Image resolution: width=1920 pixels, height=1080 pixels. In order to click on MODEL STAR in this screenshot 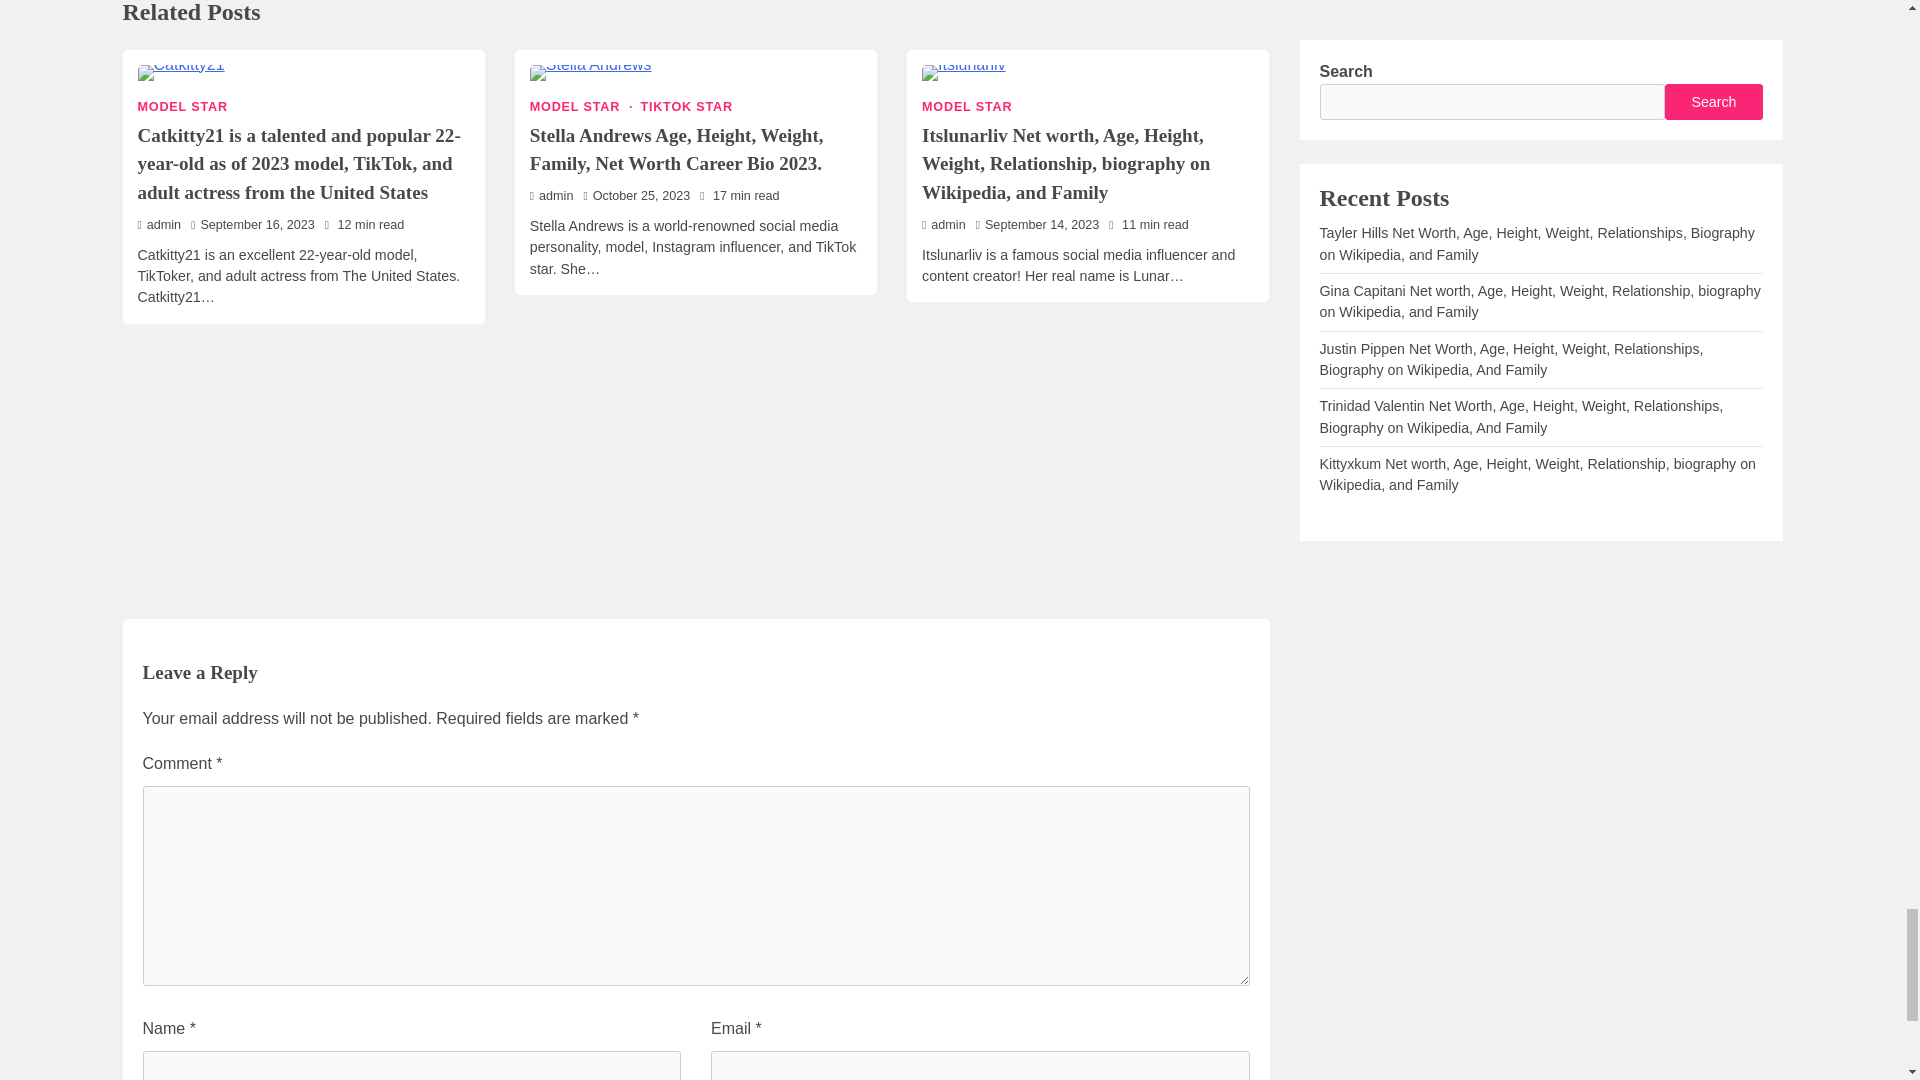, I will do `click(581, 107)`.